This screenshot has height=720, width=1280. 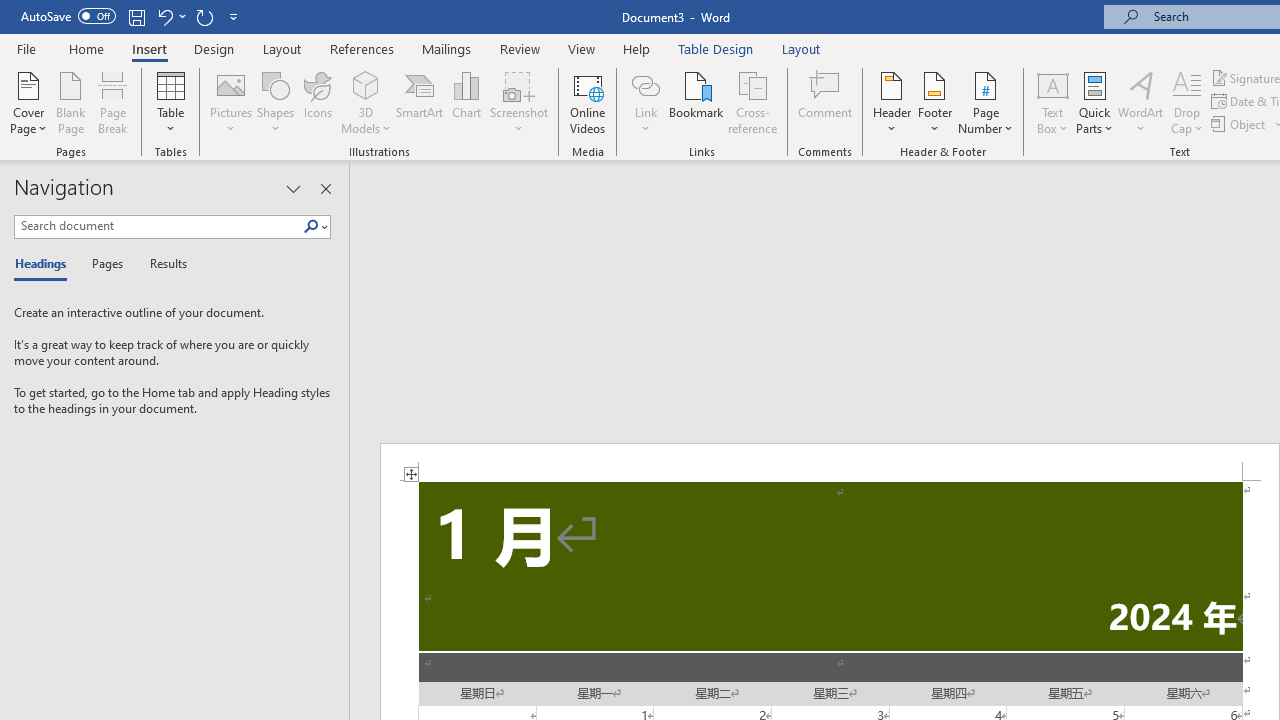 I want to click on Screenshot, so click(x=518, y=102).